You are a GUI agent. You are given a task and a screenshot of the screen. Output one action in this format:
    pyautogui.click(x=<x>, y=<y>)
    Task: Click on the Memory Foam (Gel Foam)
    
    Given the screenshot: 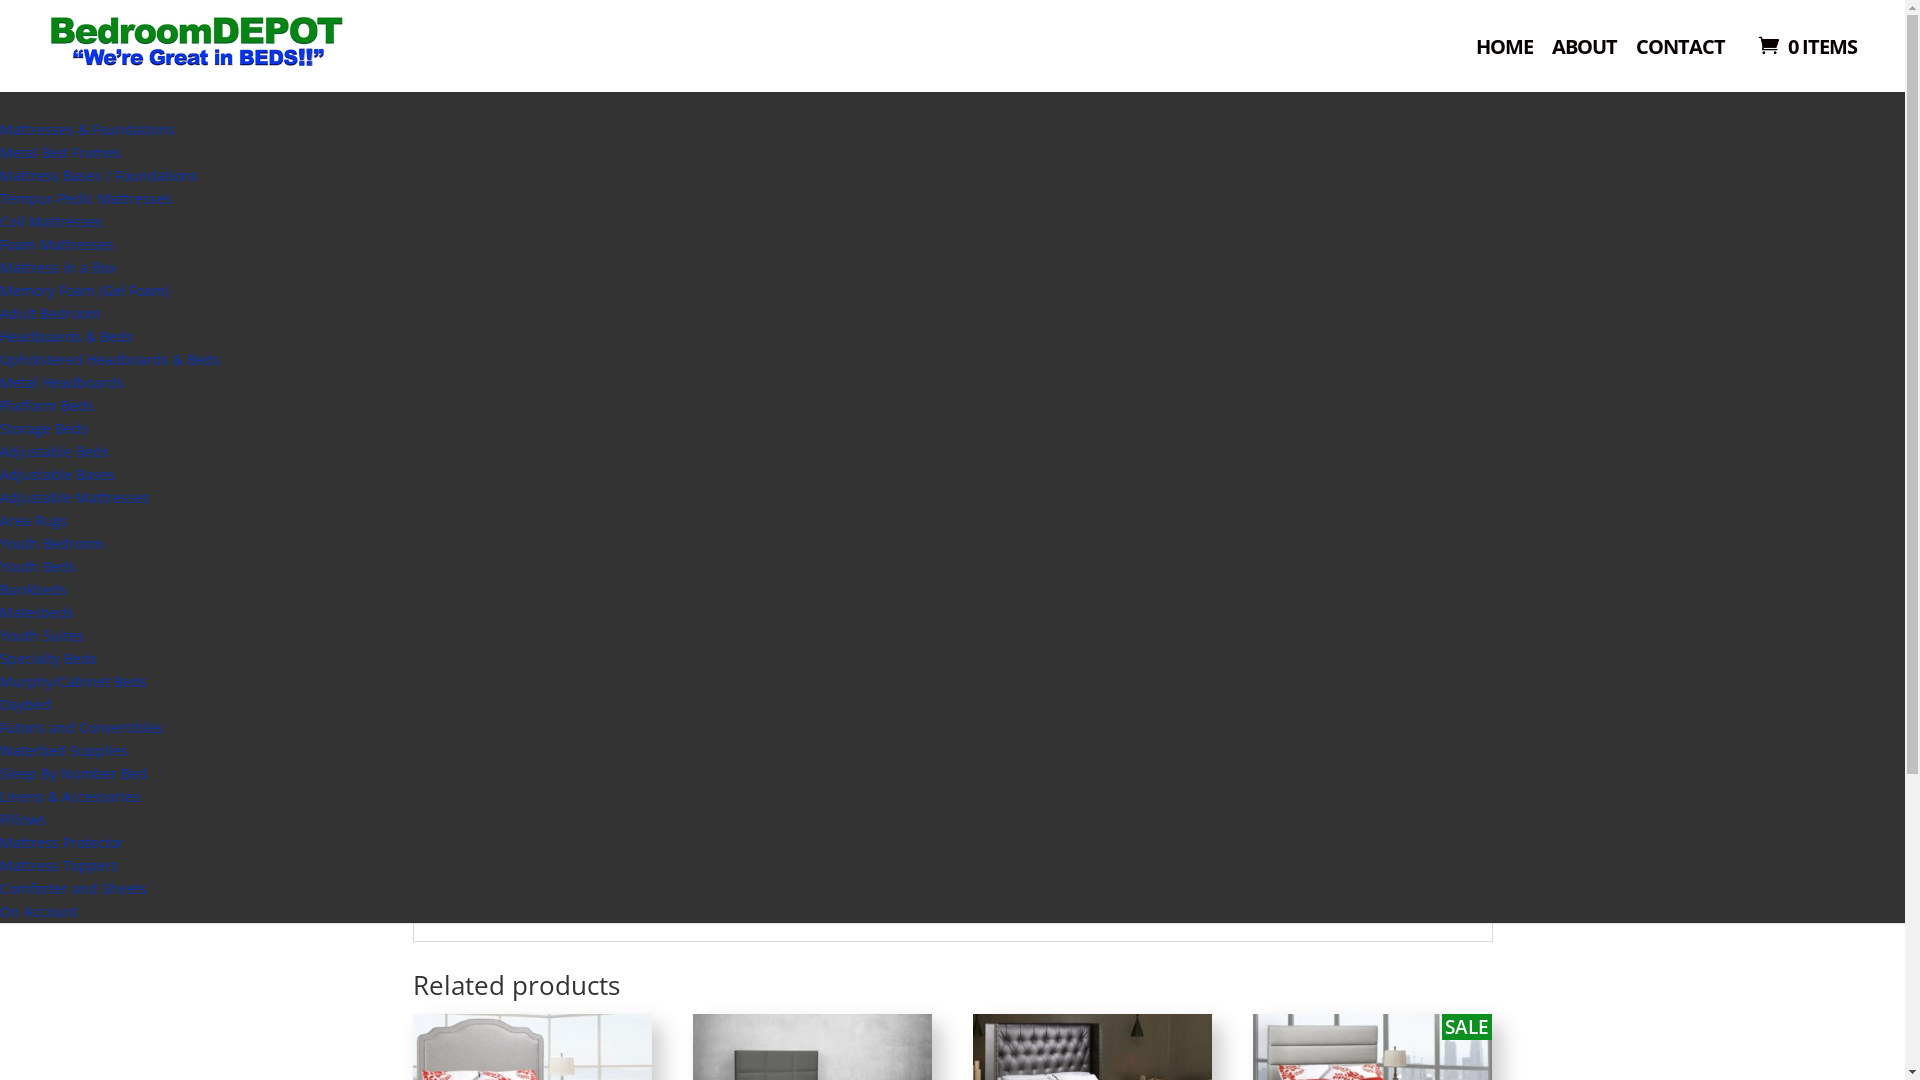 What is the action you would take?
    pyautogui.click(x=84, y=290)
    